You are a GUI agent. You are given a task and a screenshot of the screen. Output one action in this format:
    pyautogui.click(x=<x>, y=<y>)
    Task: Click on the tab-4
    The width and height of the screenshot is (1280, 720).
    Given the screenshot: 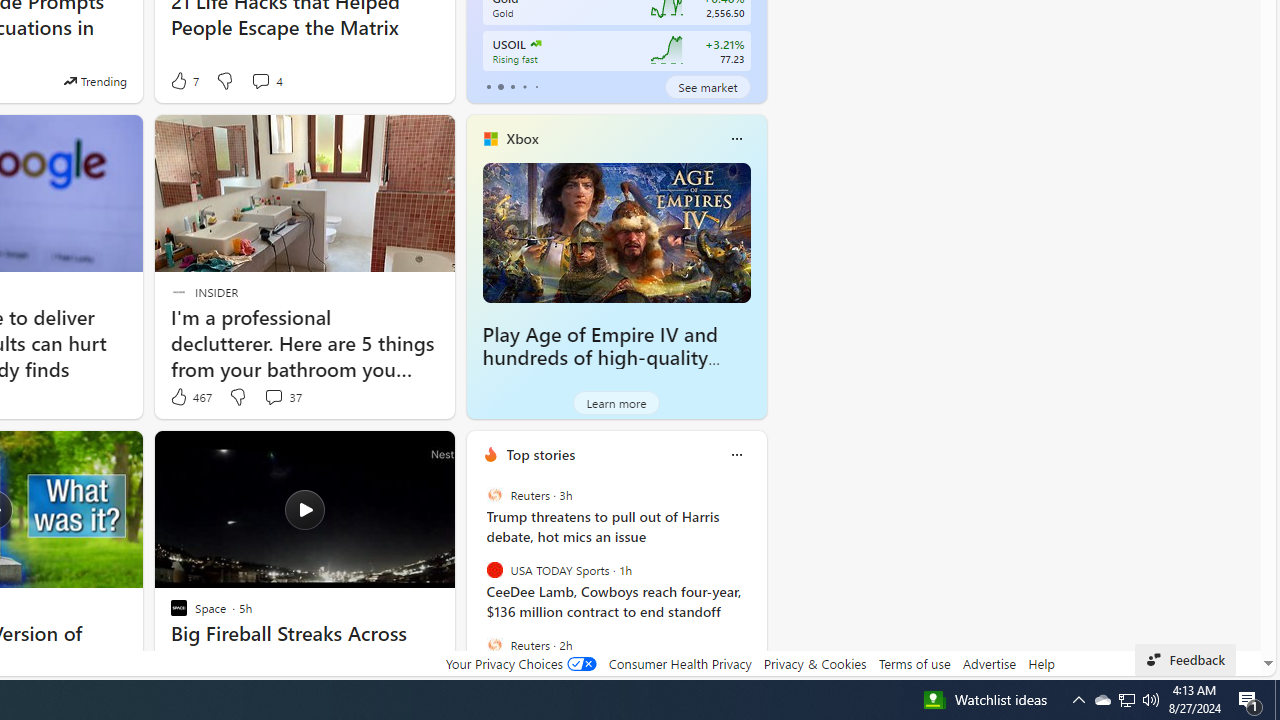 What is the action you would take?
    pyautogui.click(x=536, y=86)
    